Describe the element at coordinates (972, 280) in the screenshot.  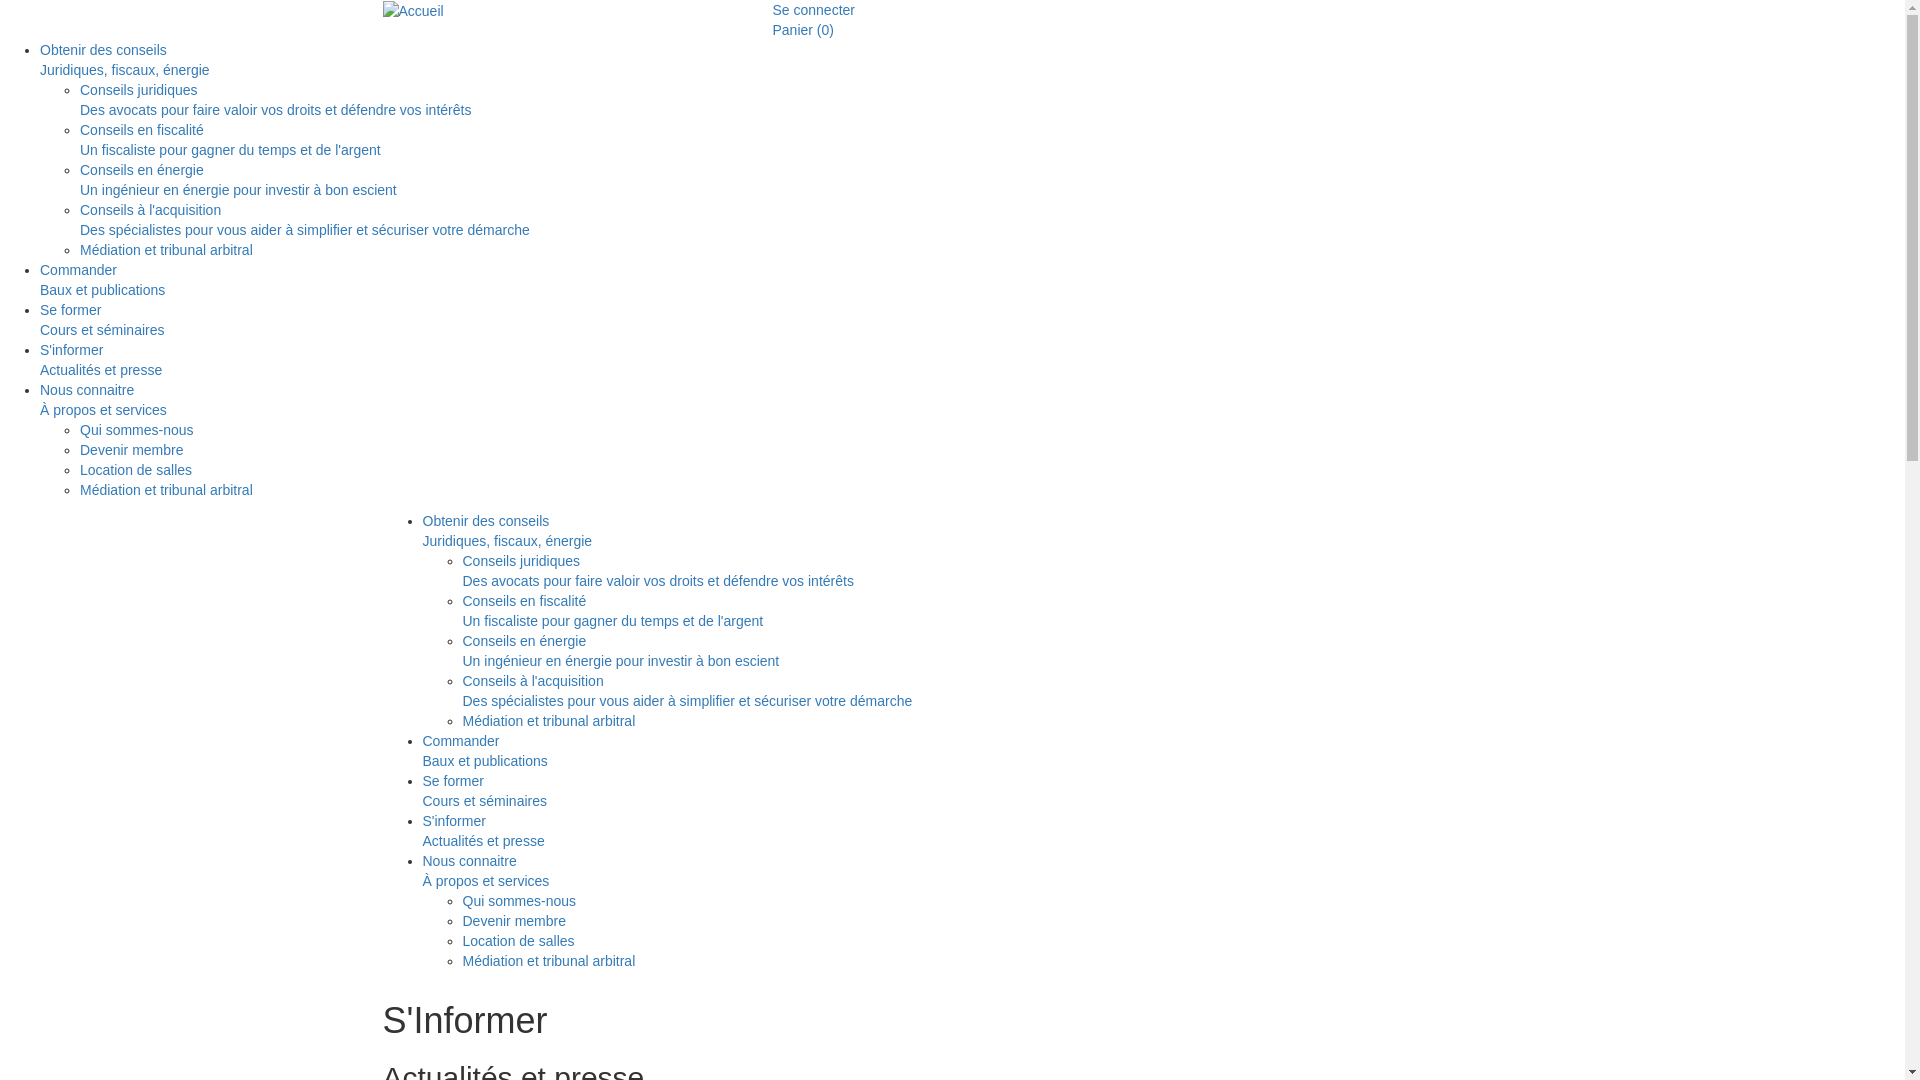
I see `Commander
Baux et publications` at that location.